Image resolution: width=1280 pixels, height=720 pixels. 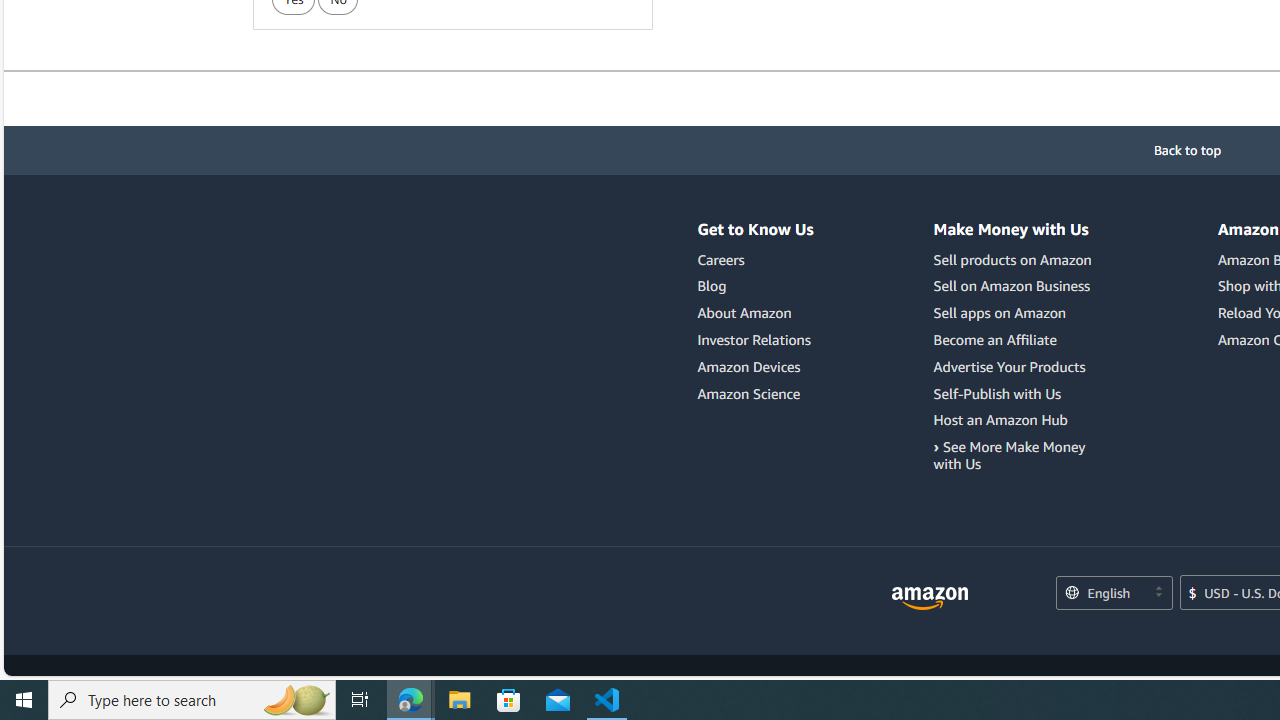 What do you see at coordinates (749, 393) in the screenshot?
I see `Amazon Science` at bounding box center [749, 393].